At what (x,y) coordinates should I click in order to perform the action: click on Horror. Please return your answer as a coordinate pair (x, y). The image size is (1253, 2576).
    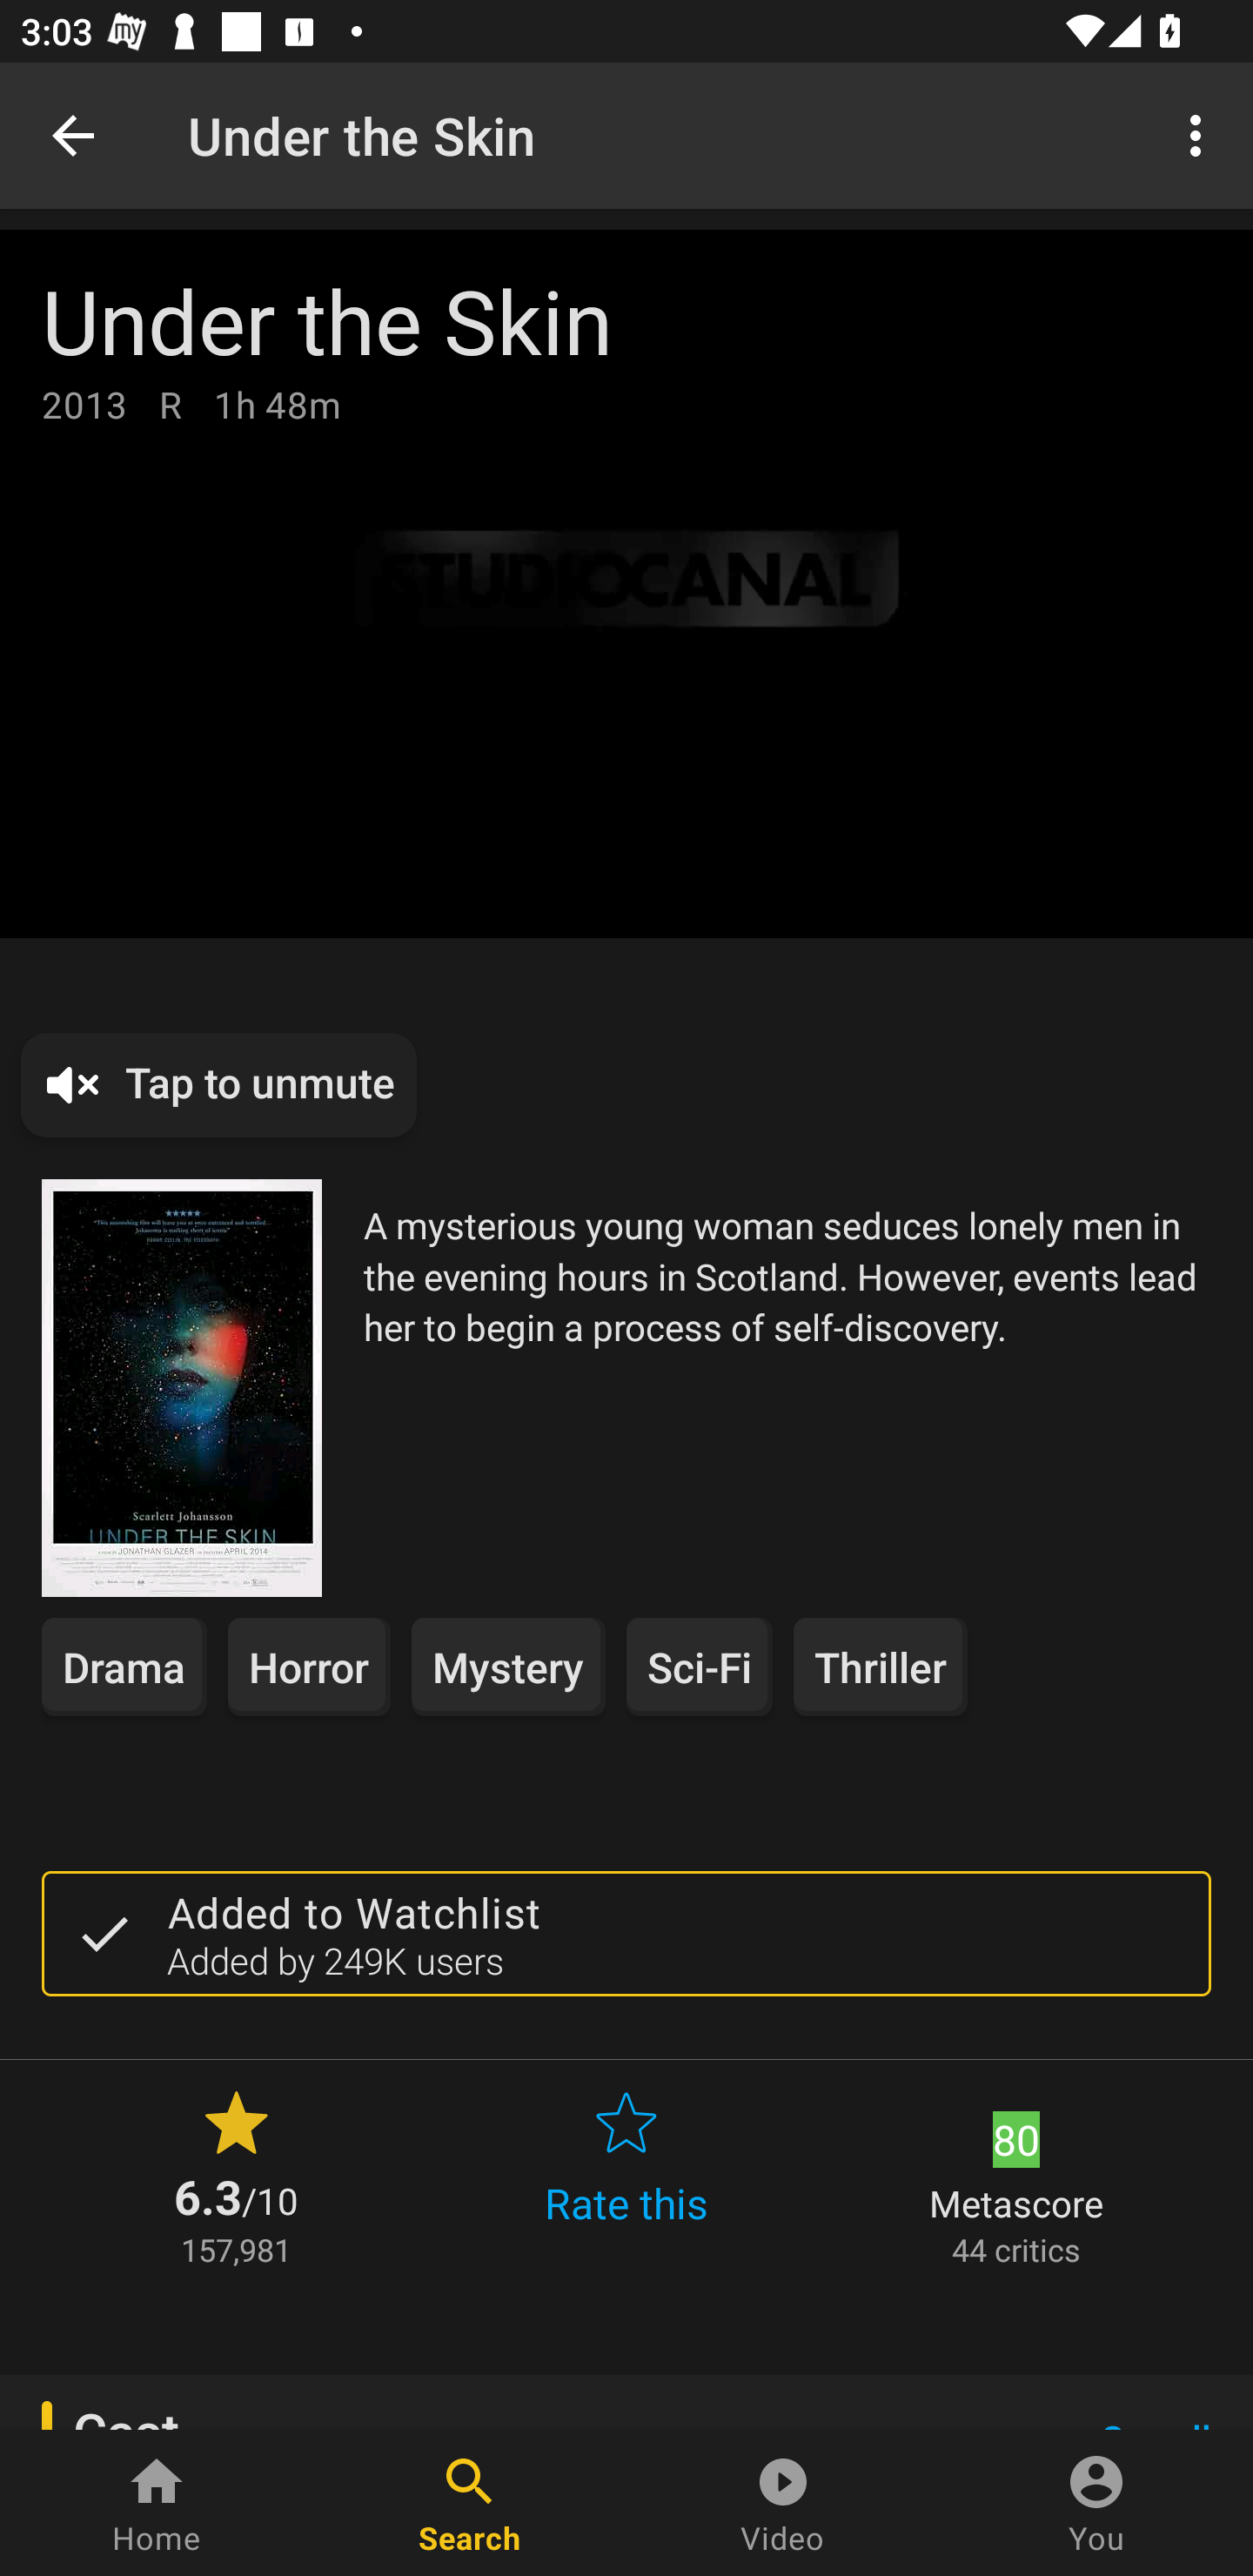
    Looking at the image, I should click on (310, 1666).